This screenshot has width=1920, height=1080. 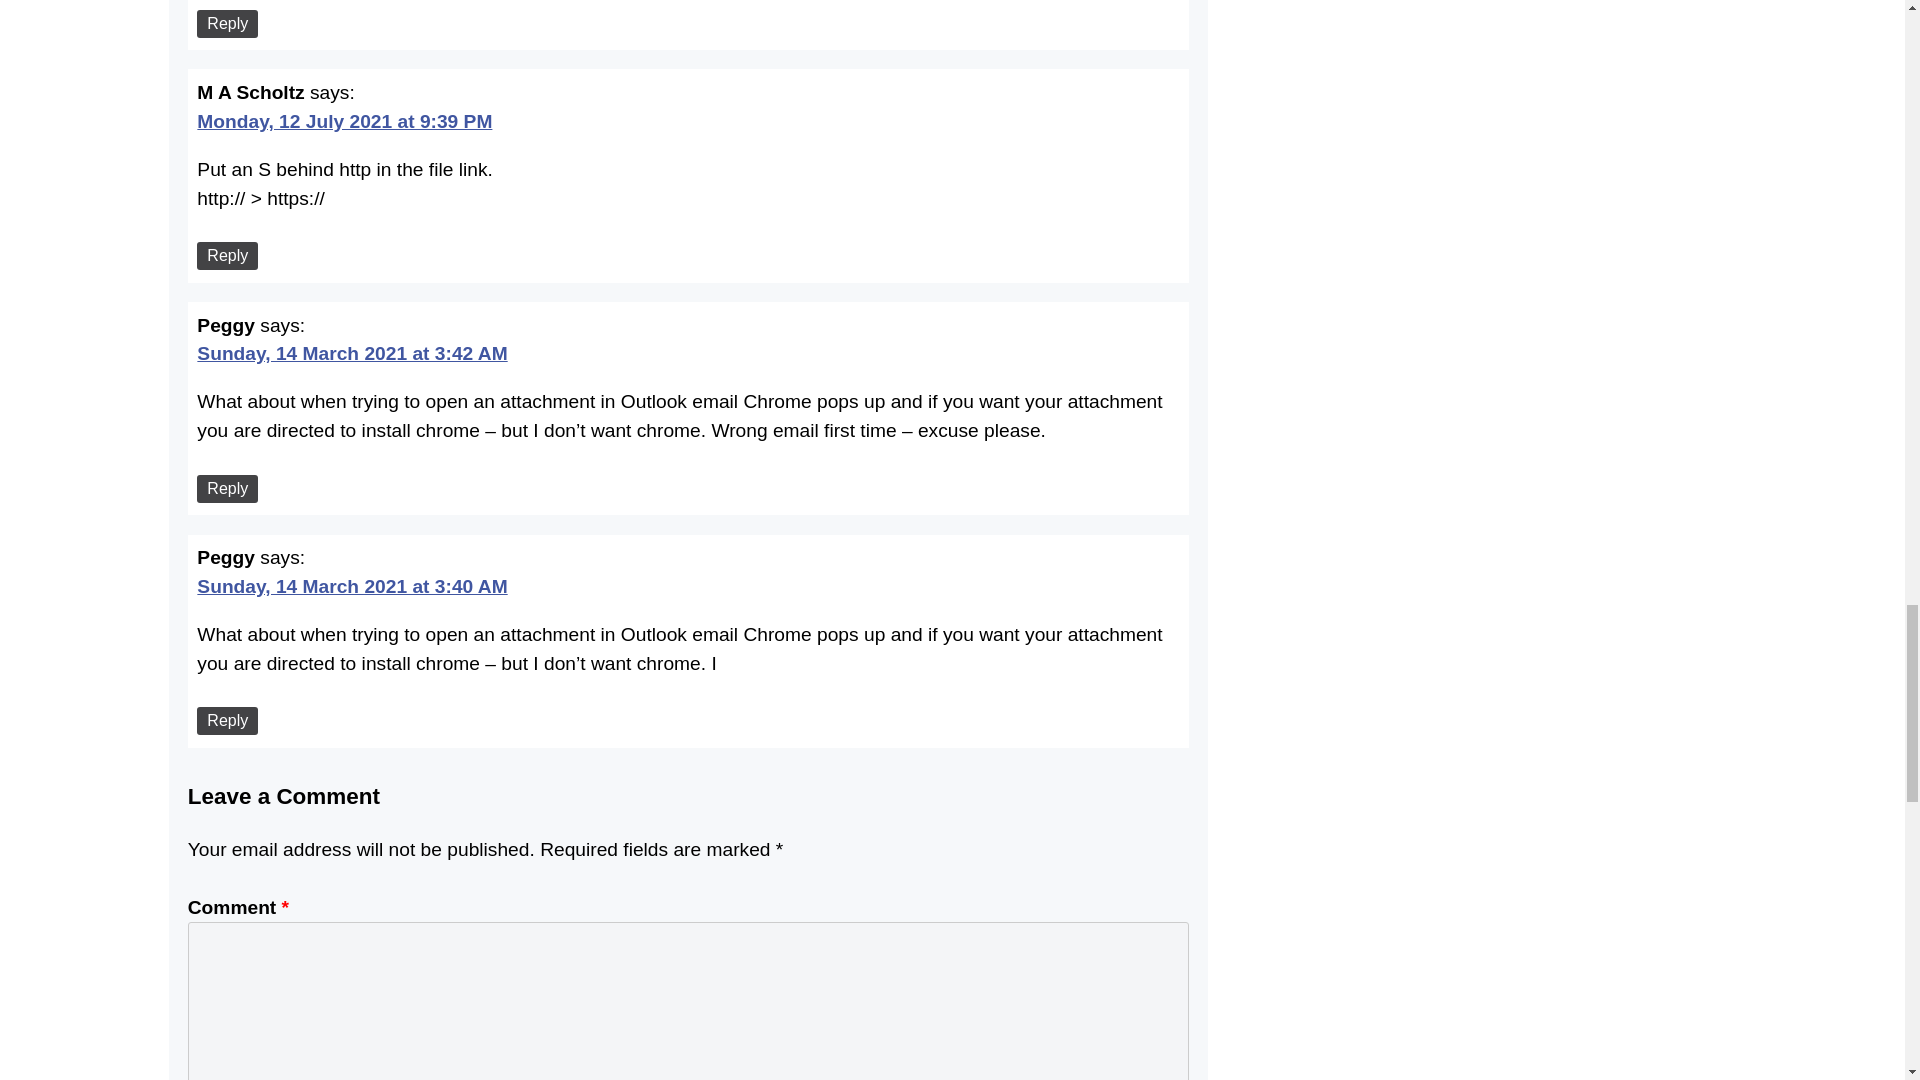 What do you see at coordinates (352, 350) in the screenshot?
I see `Sunday, 14 March 2021 at 3:42 AM` at bounding box center [352, 350].